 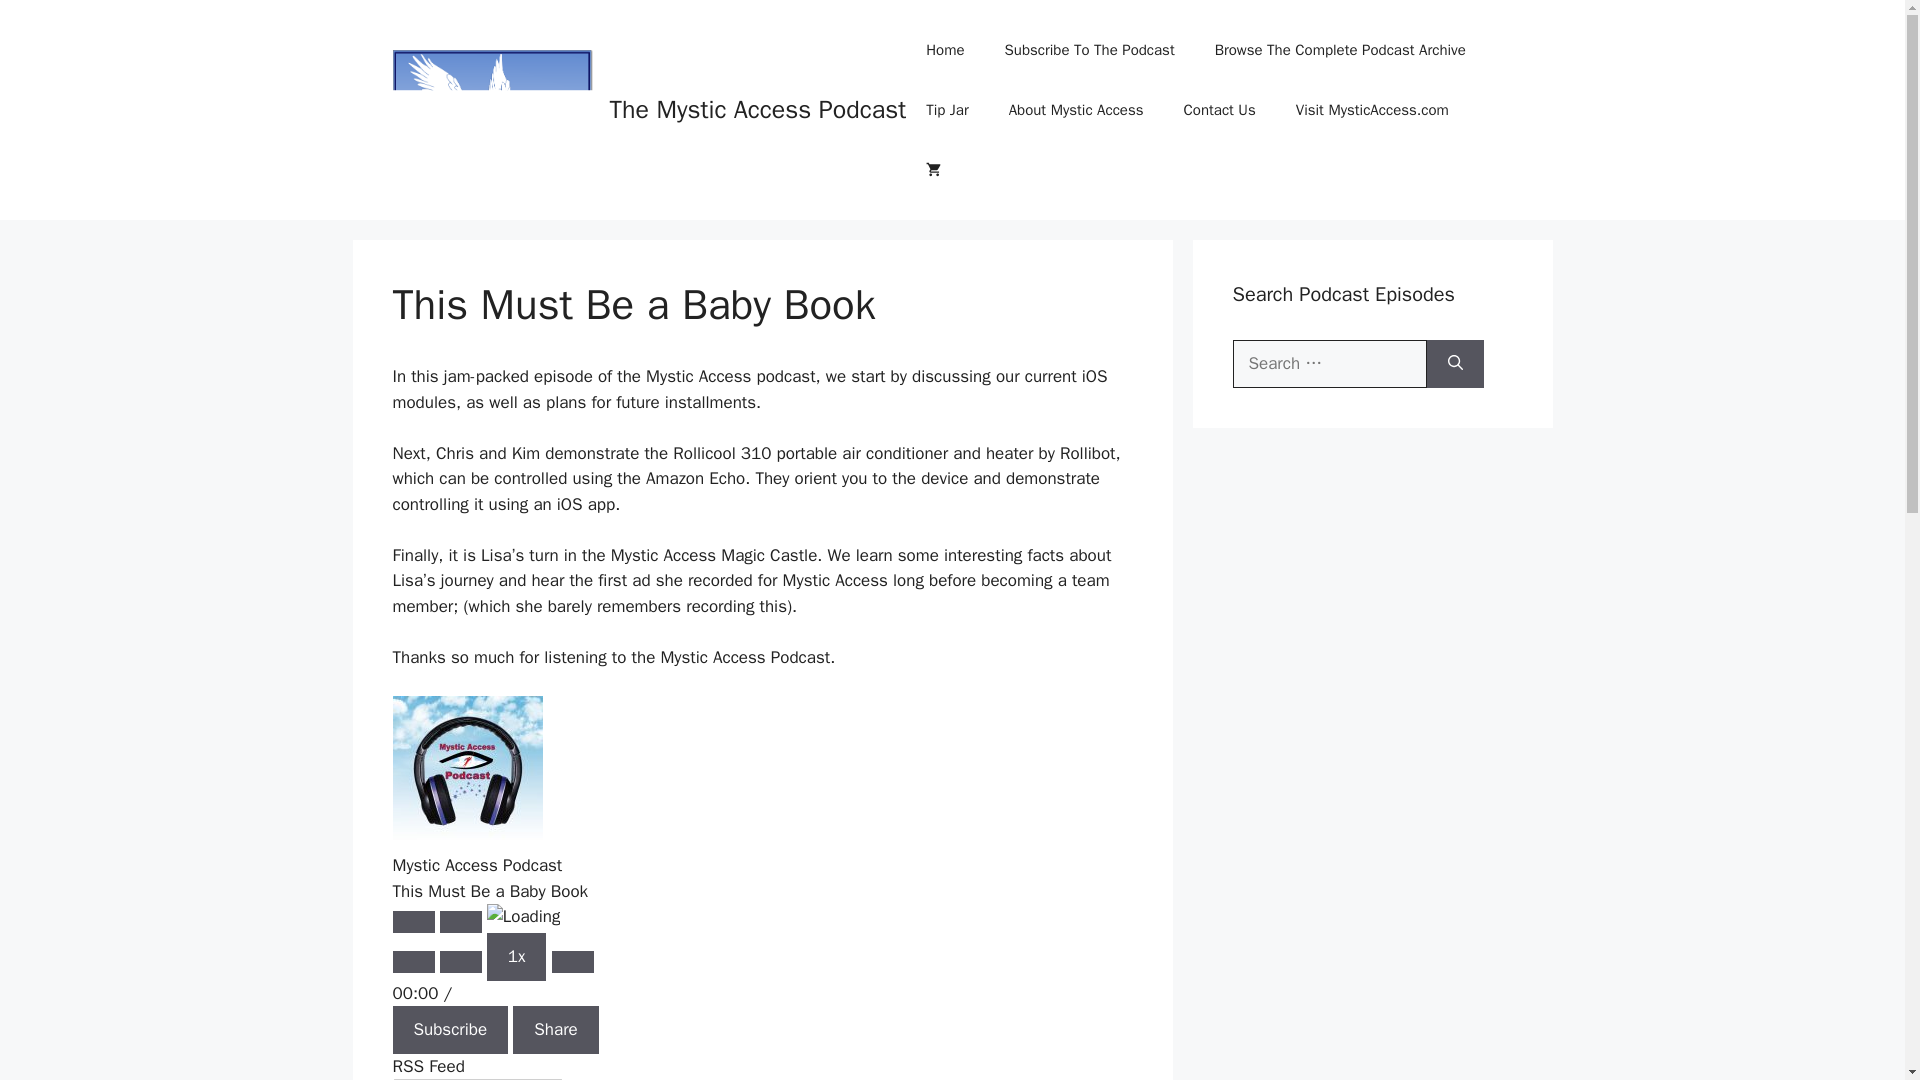 What do you see at coordinates (466, 770) in the screenshot?
I see `Mystic Access Podcast` at bounding box center [466, 770].